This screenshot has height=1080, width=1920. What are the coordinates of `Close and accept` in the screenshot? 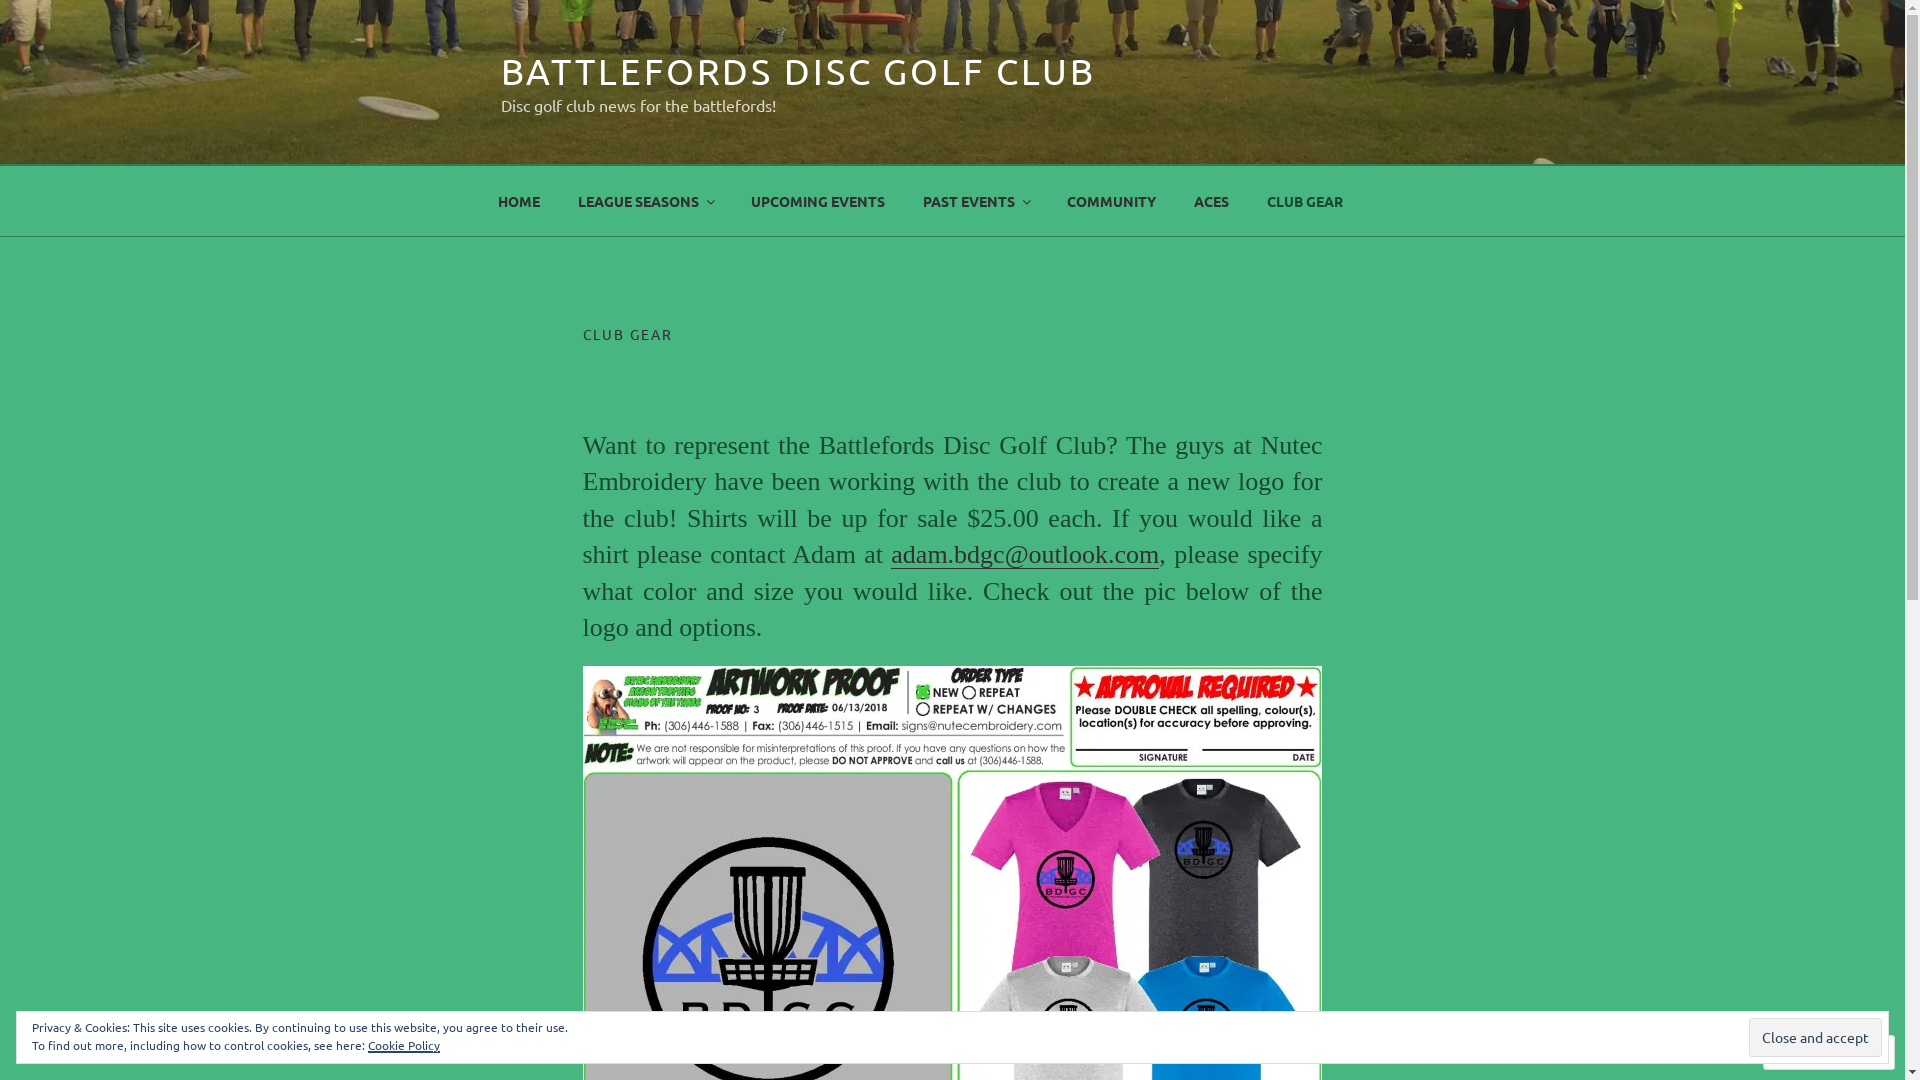 It's located at (1816, 1037).